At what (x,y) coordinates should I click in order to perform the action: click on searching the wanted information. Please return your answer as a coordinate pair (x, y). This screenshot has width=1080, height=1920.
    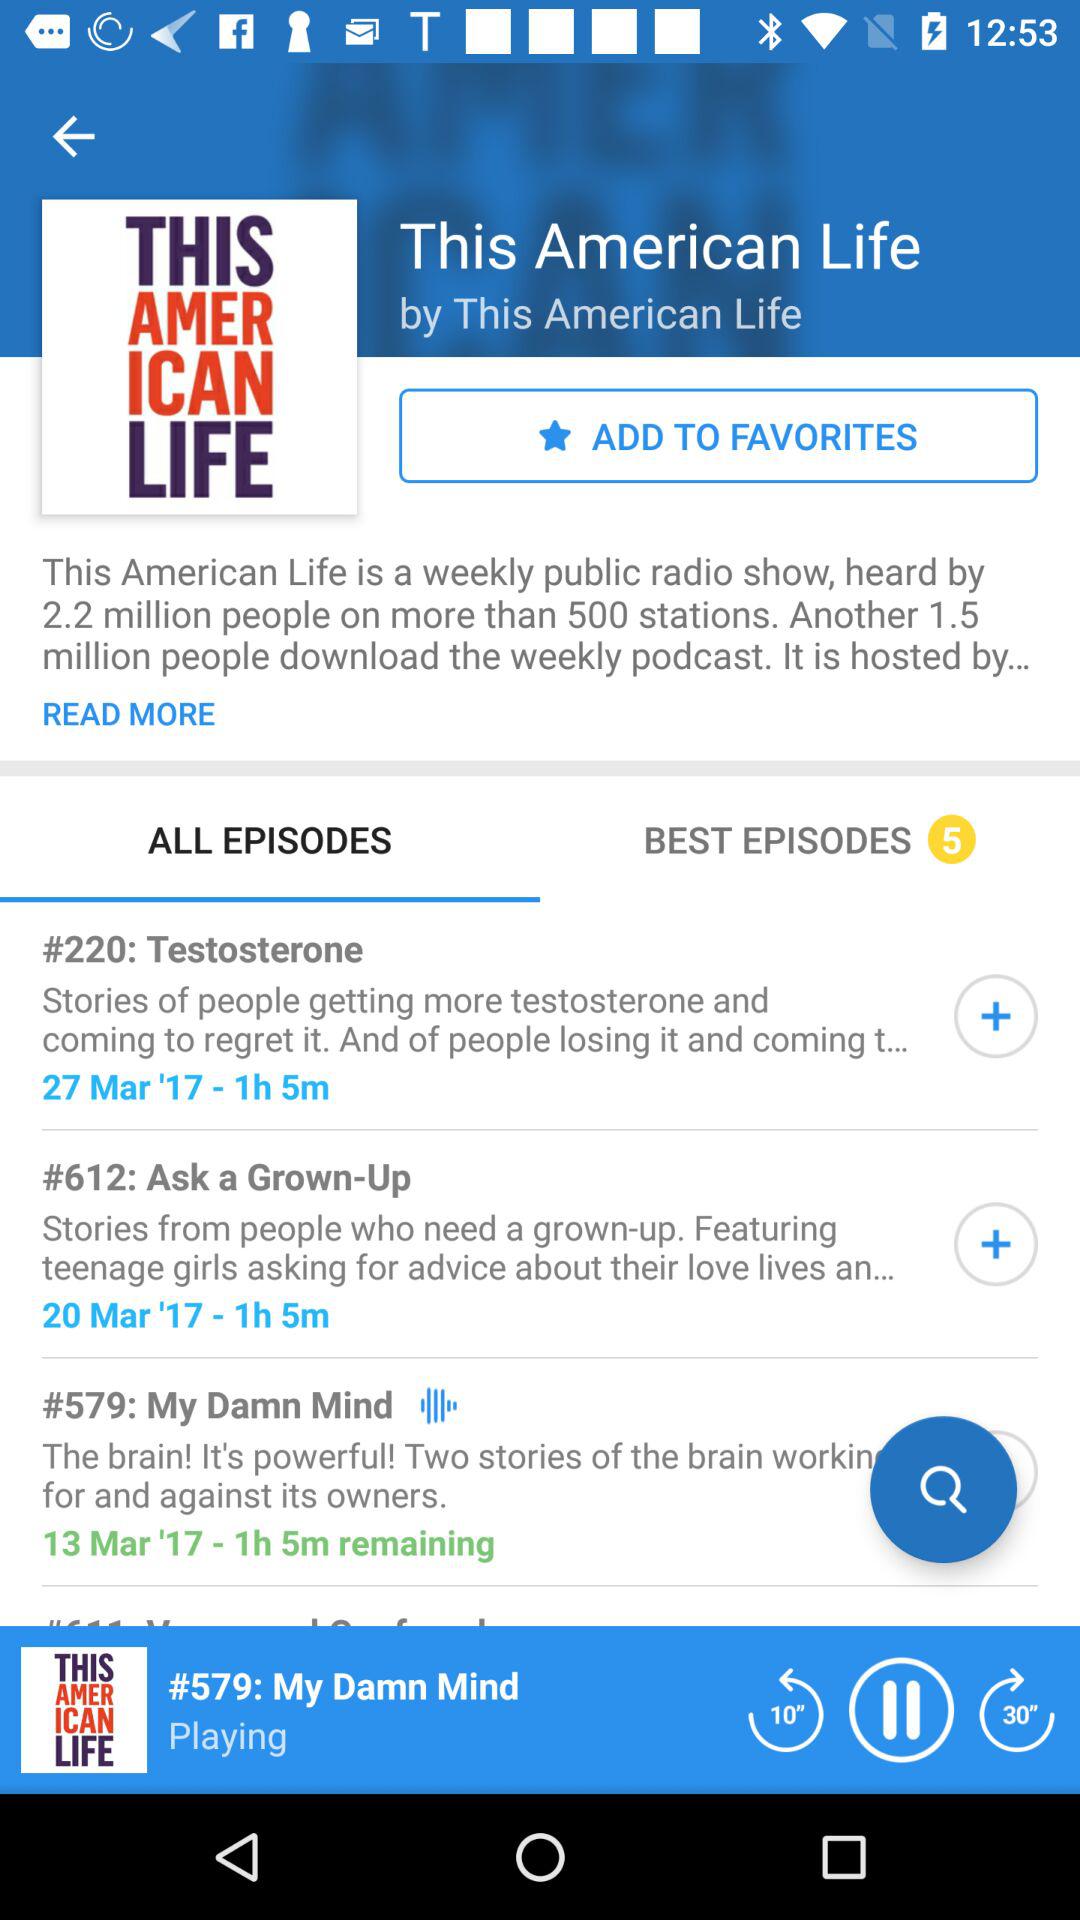
    Looking at the image, I should click on (996, 1472).